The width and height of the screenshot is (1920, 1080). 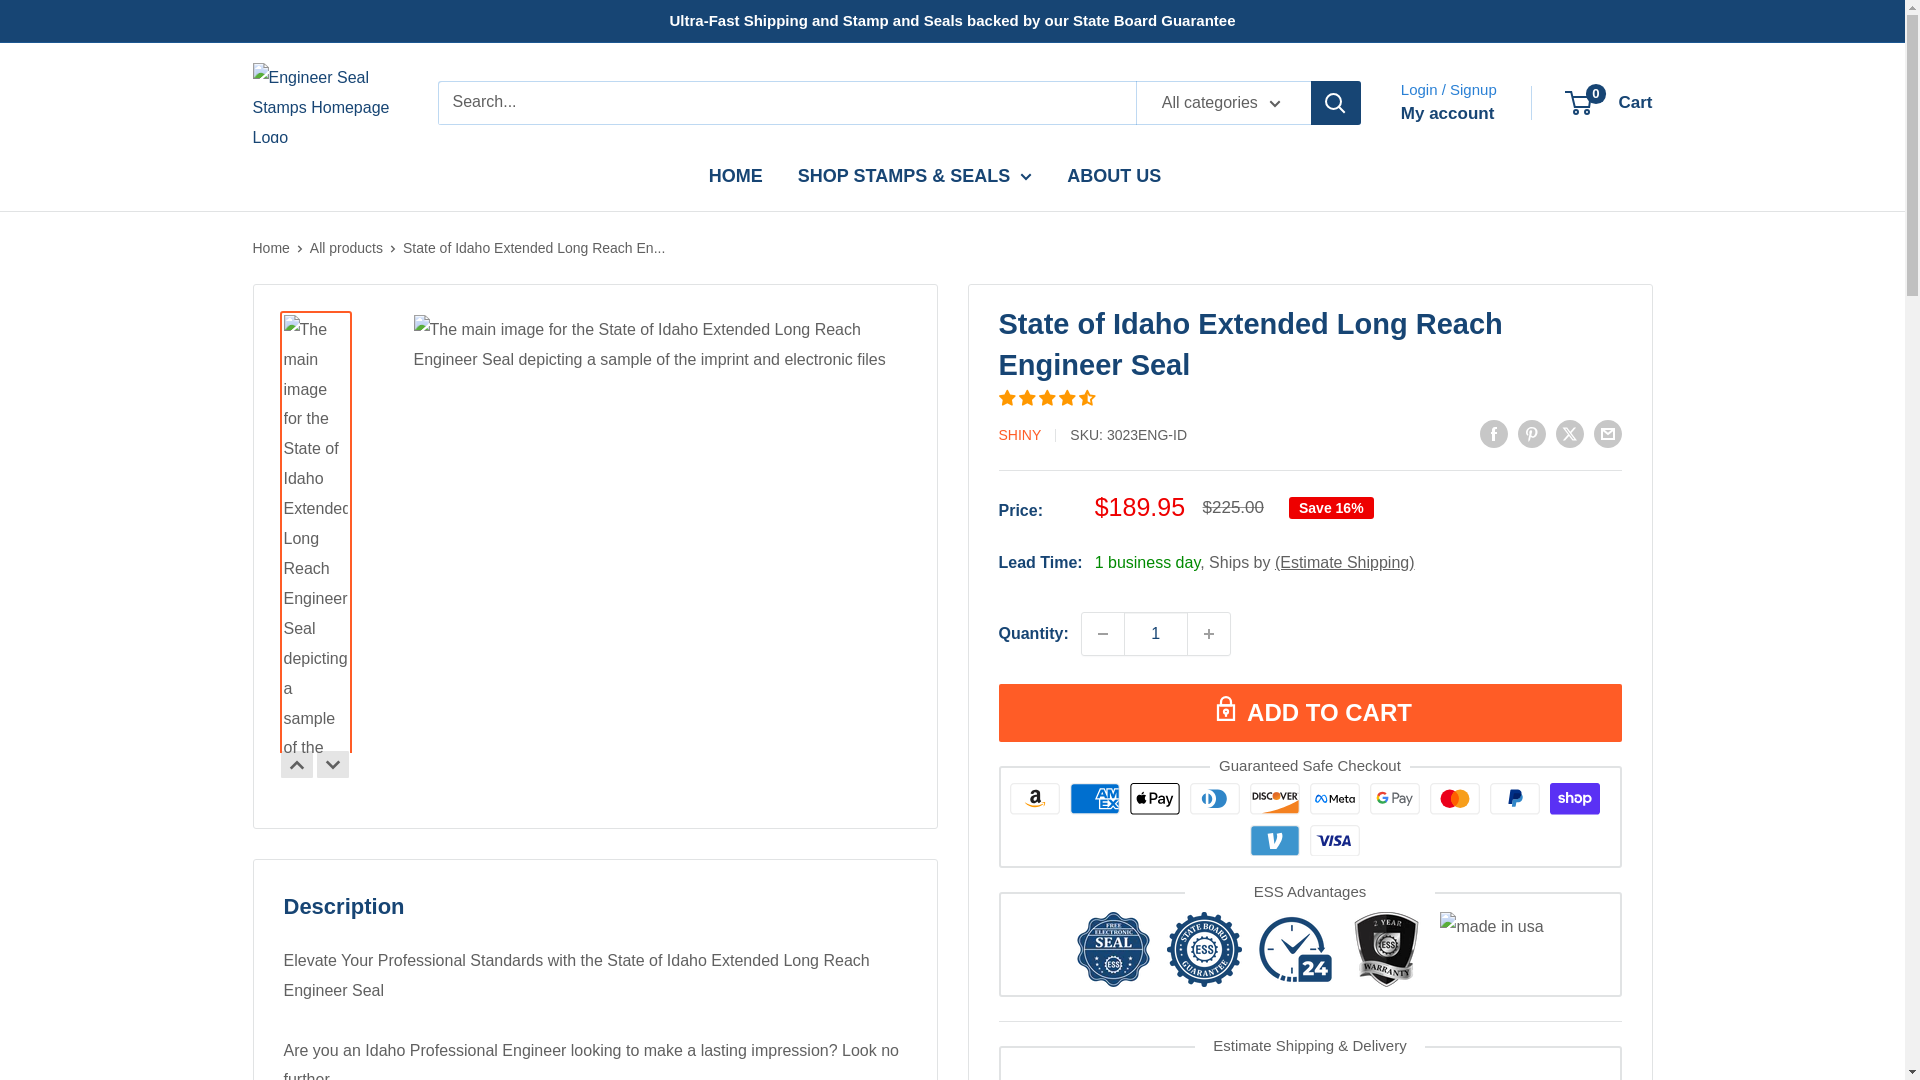 I want to click on 1, so click(x=1156, y=634).